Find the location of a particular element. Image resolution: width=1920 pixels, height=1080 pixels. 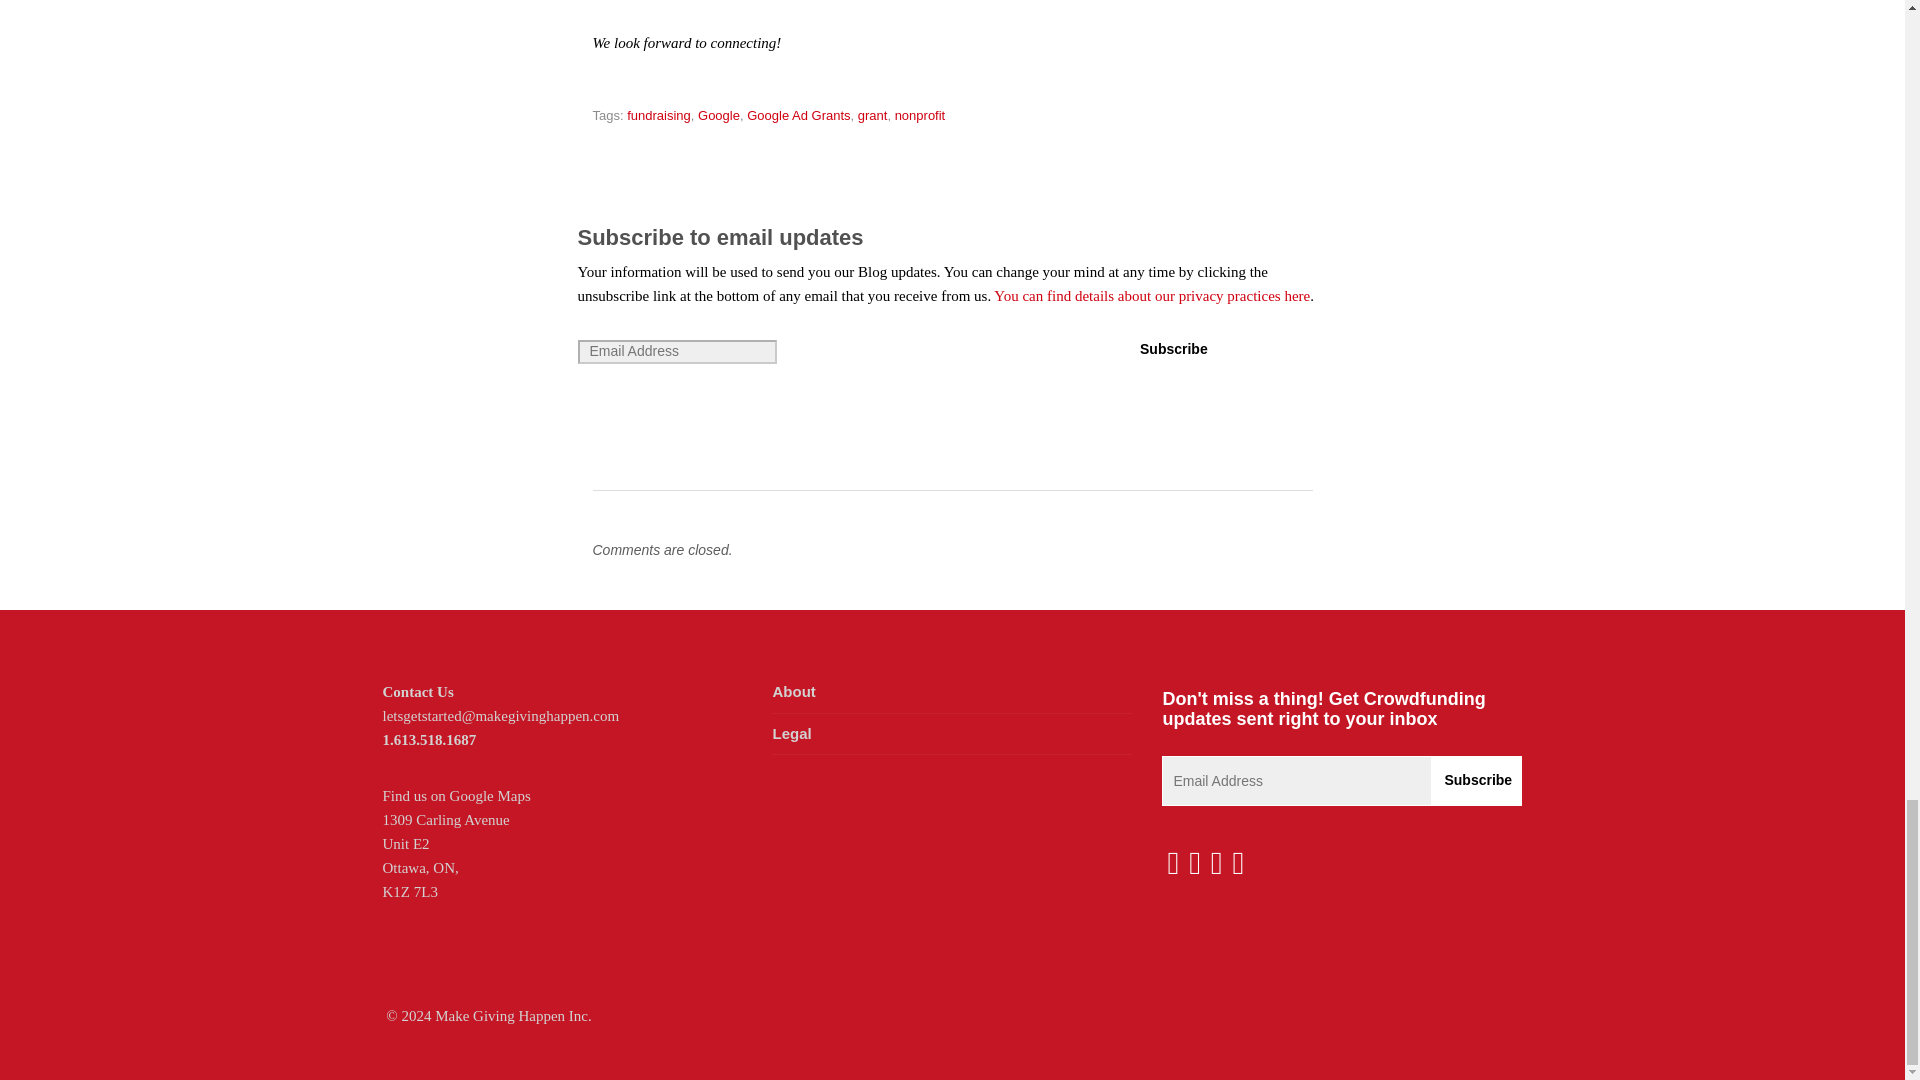

About is located at coordinates (792, 690).